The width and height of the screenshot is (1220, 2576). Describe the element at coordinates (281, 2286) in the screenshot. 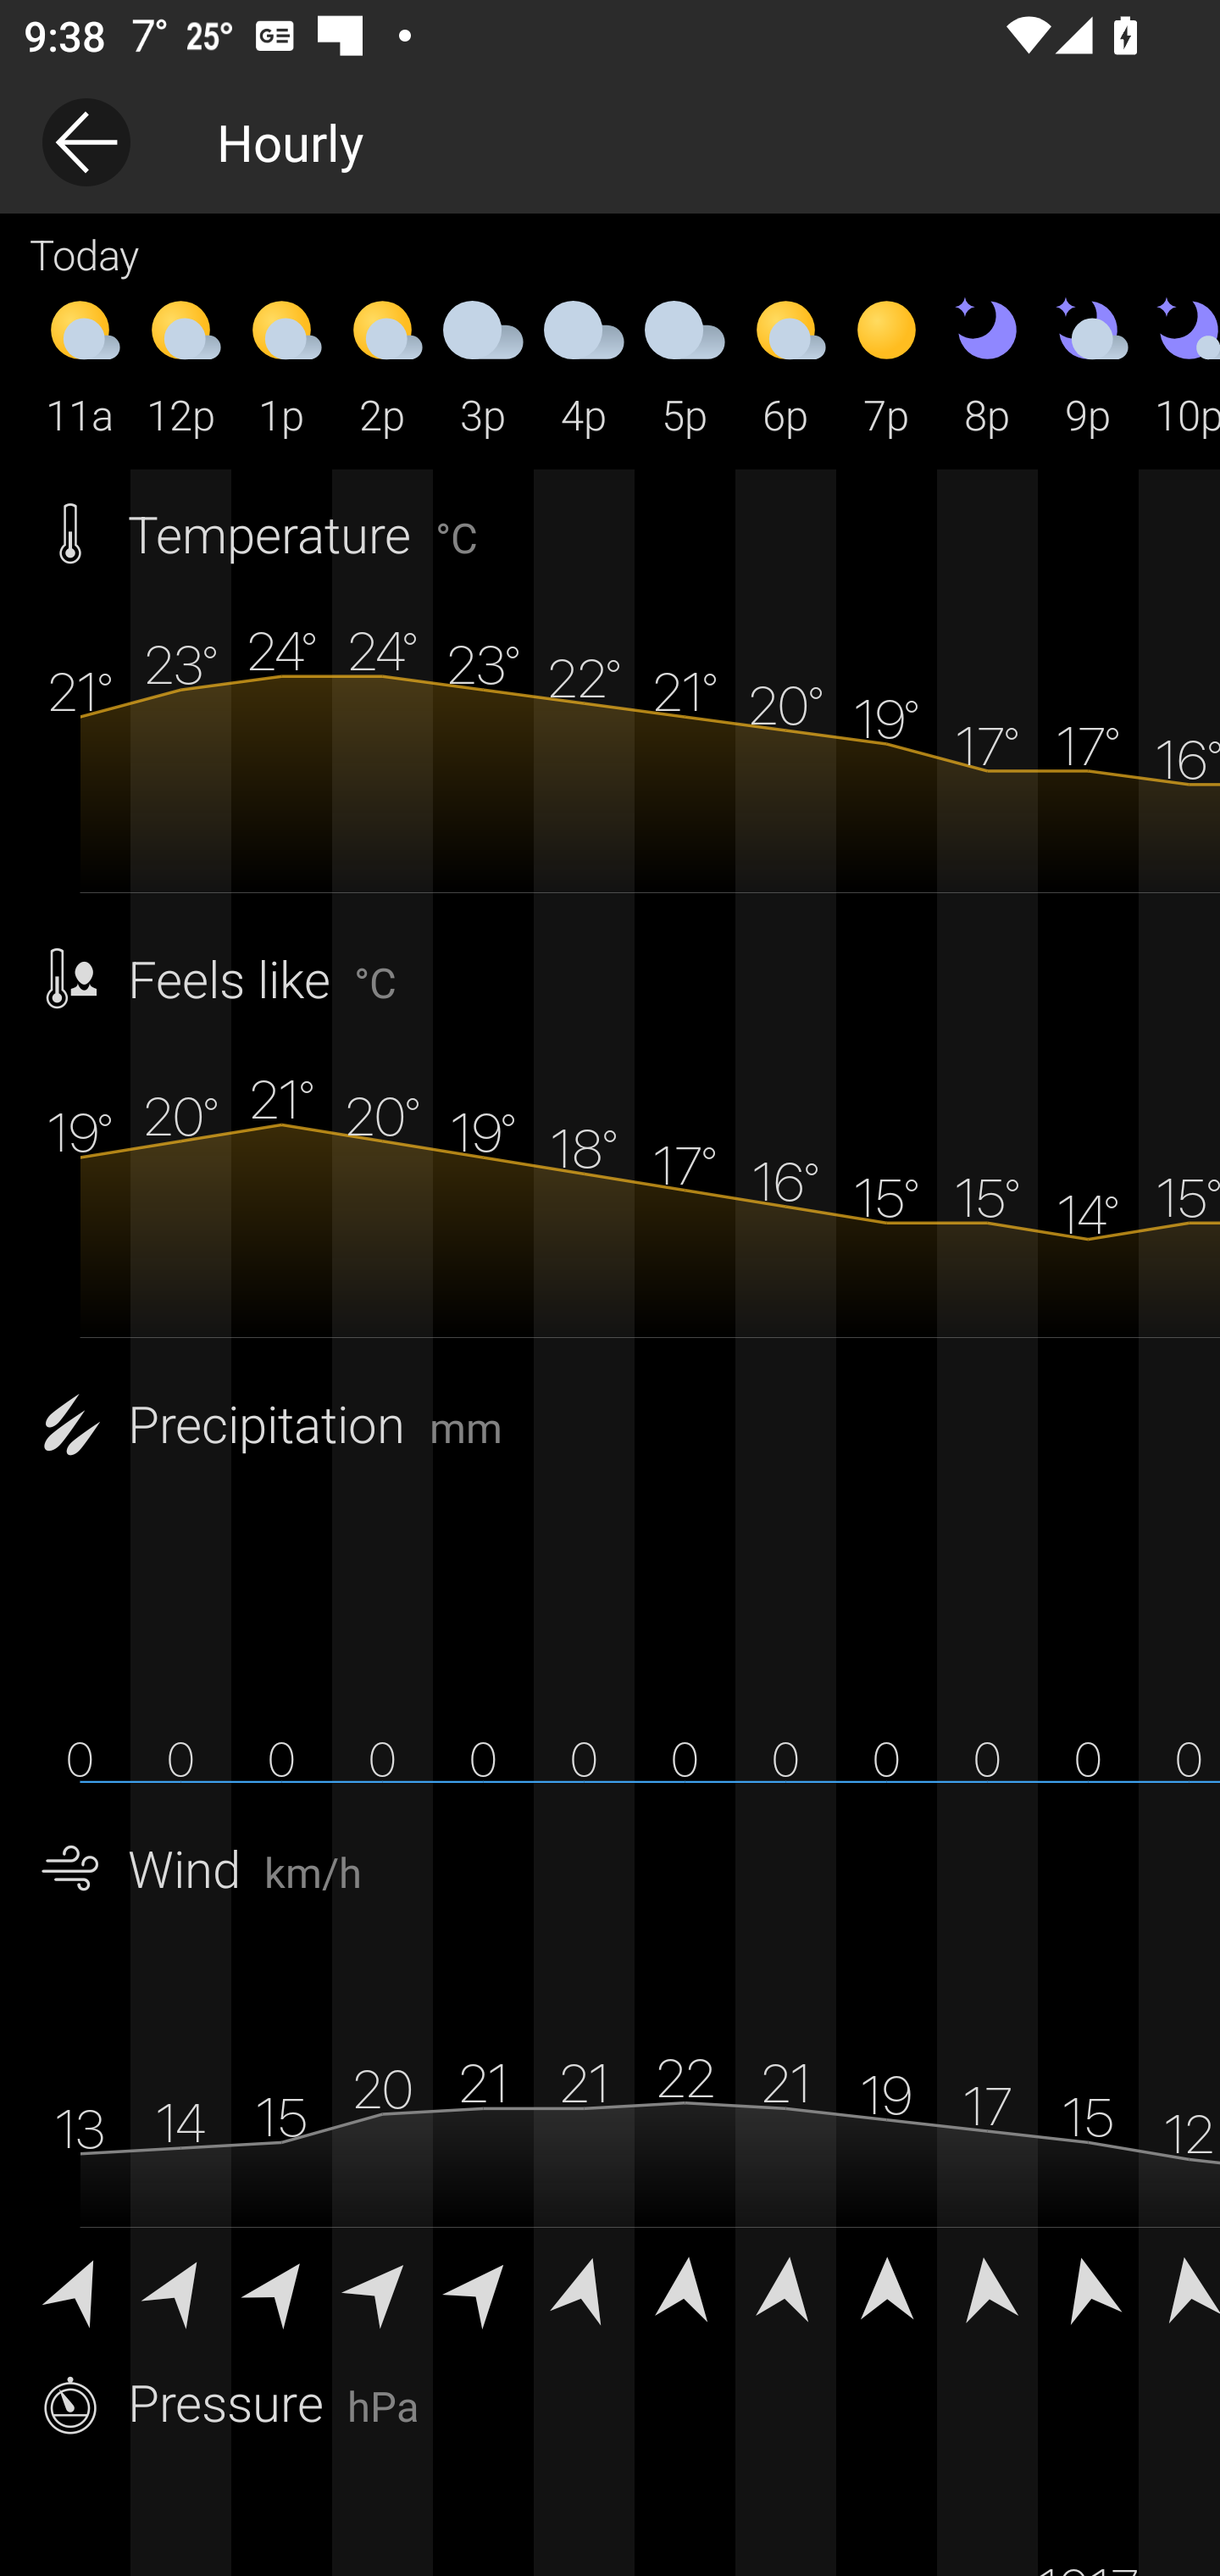

I see `` at that location.